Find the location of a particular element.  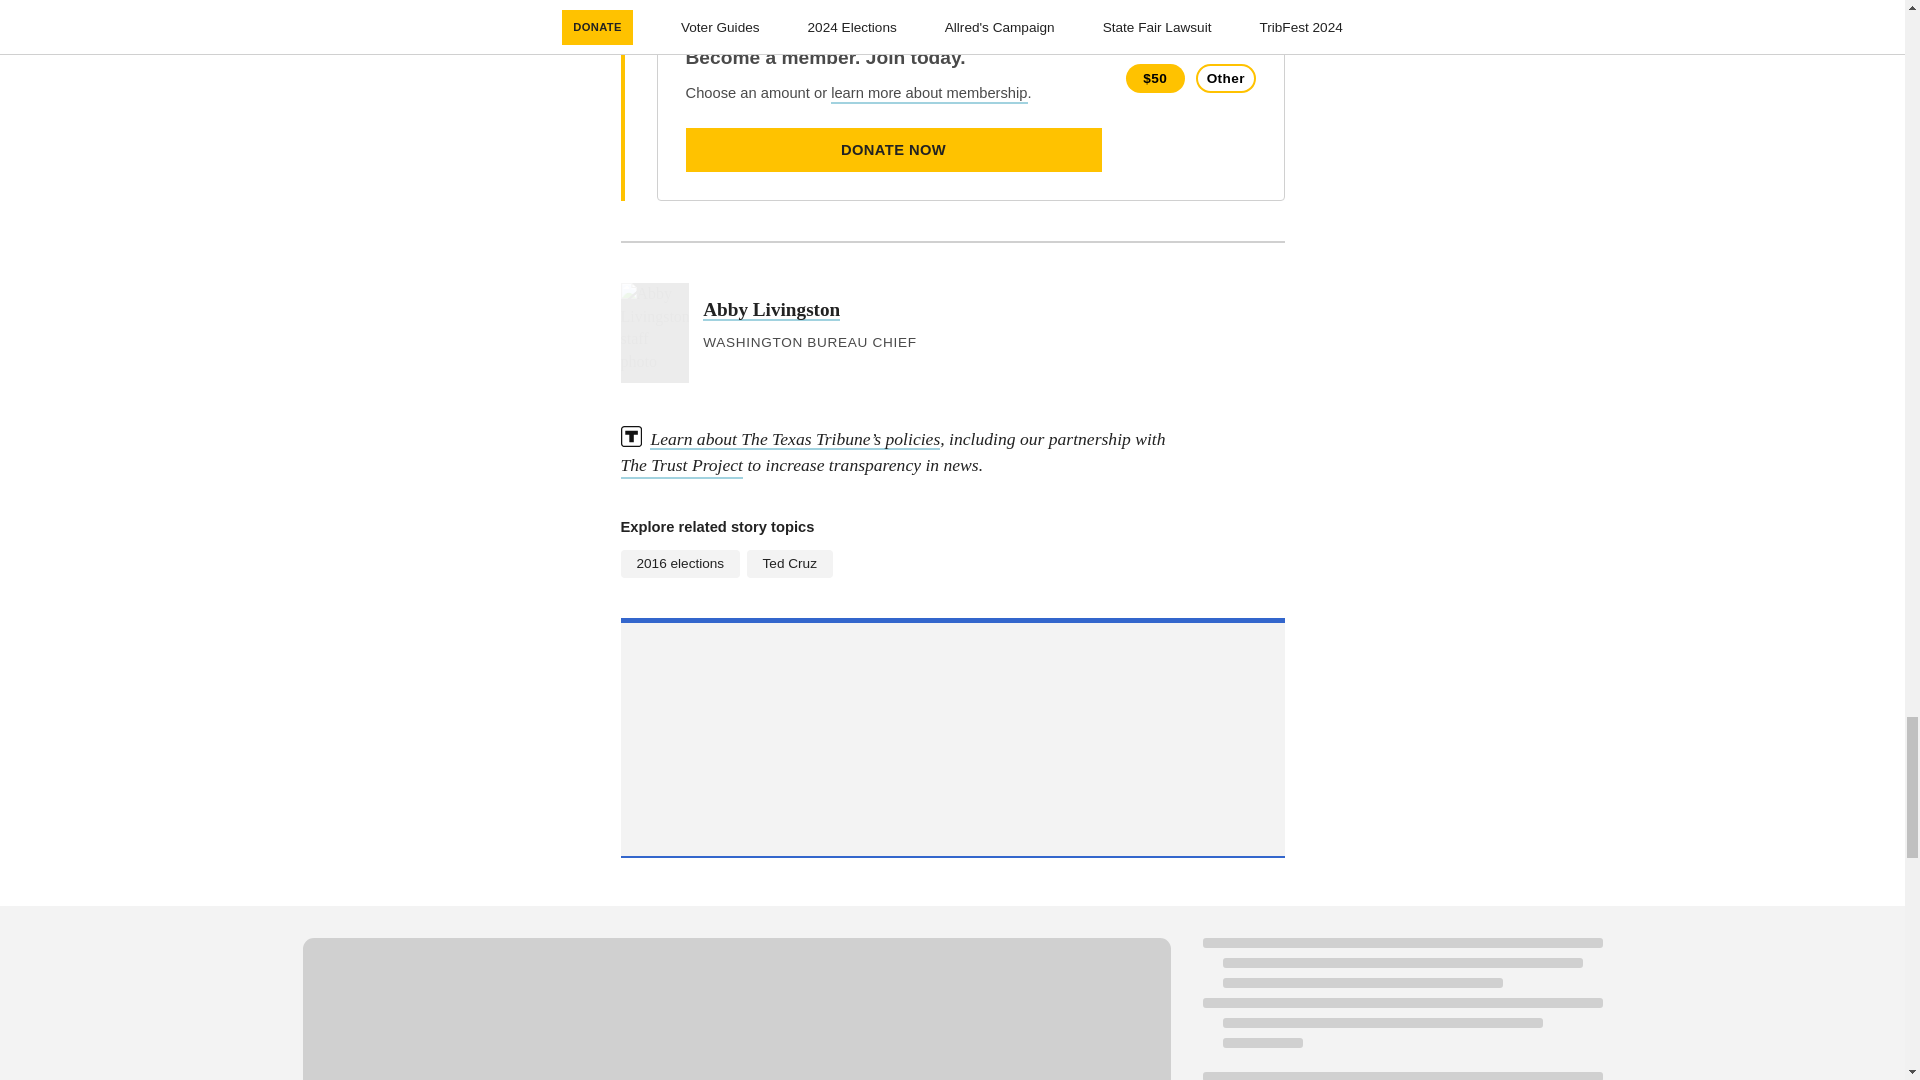

Loading indicator is located at coordinates (735, 1009).